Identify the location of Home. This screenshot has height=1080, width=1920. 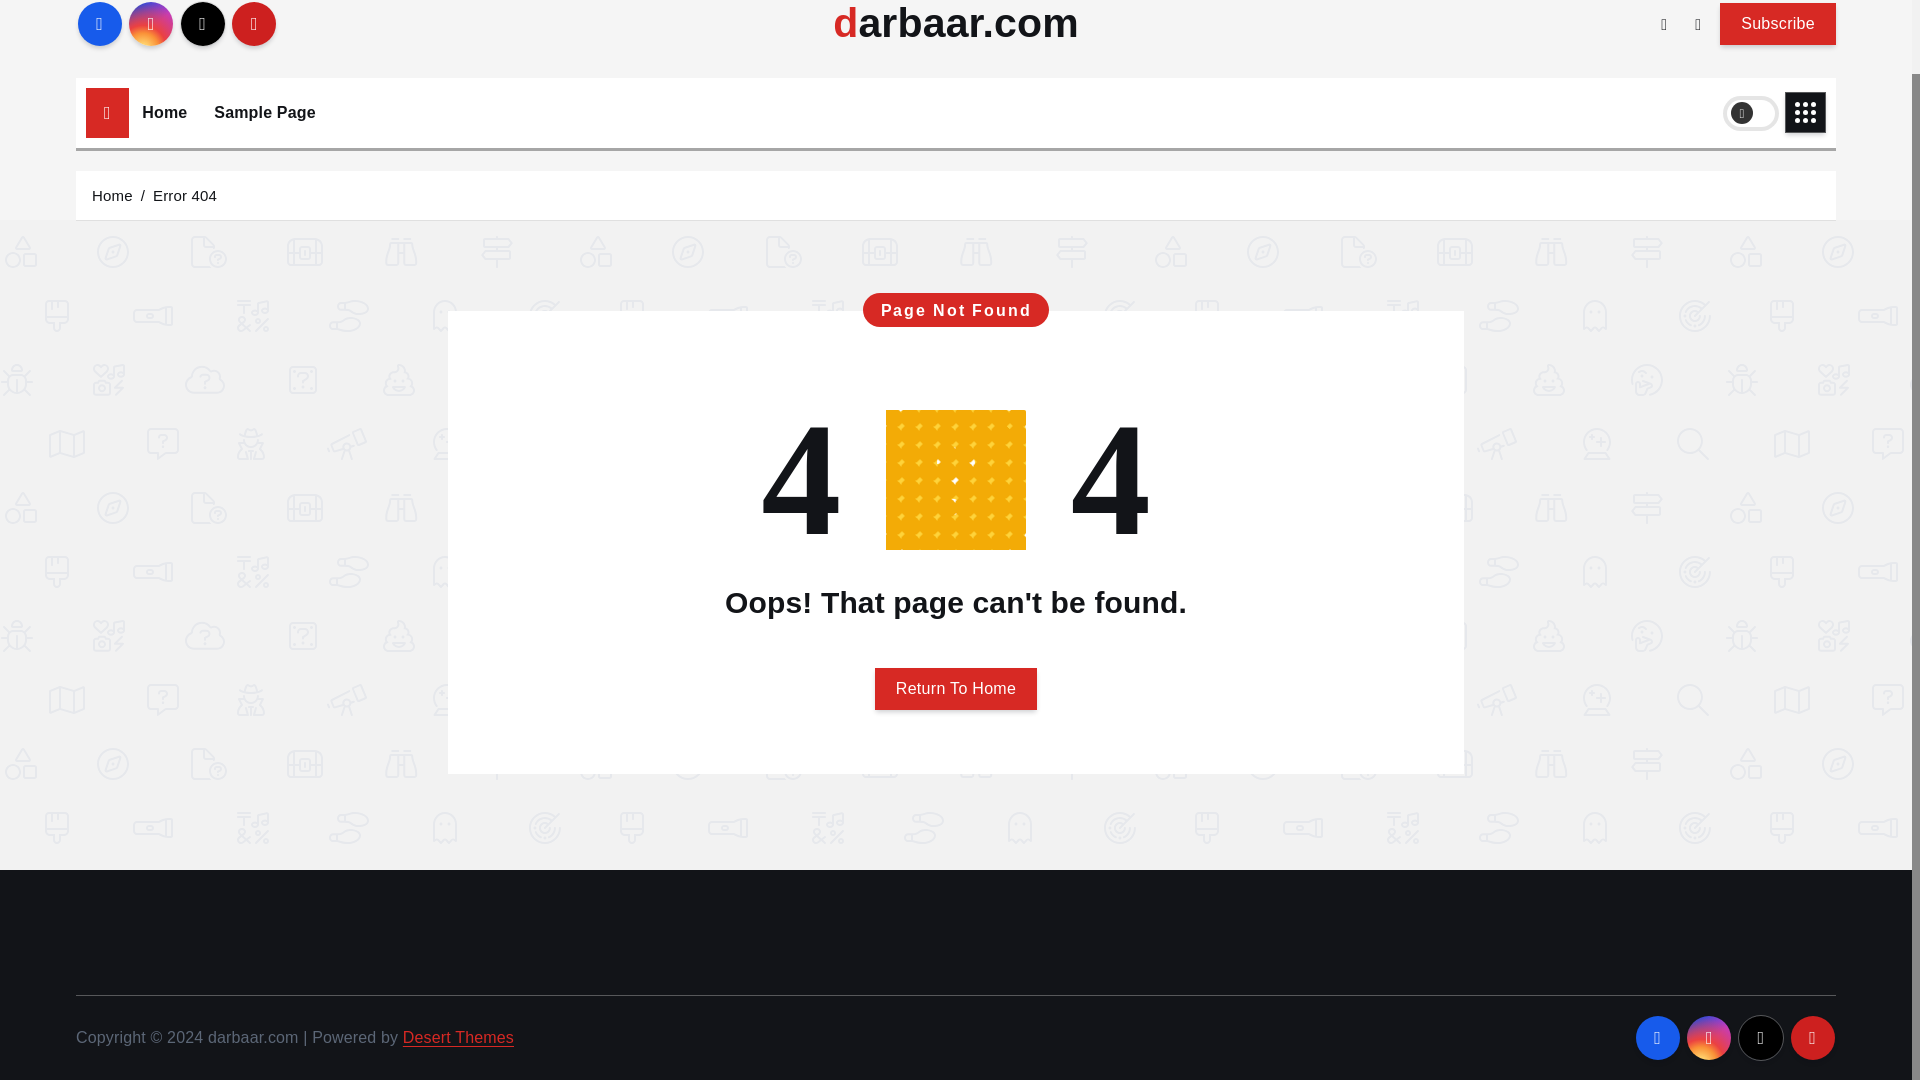
(164, 112).